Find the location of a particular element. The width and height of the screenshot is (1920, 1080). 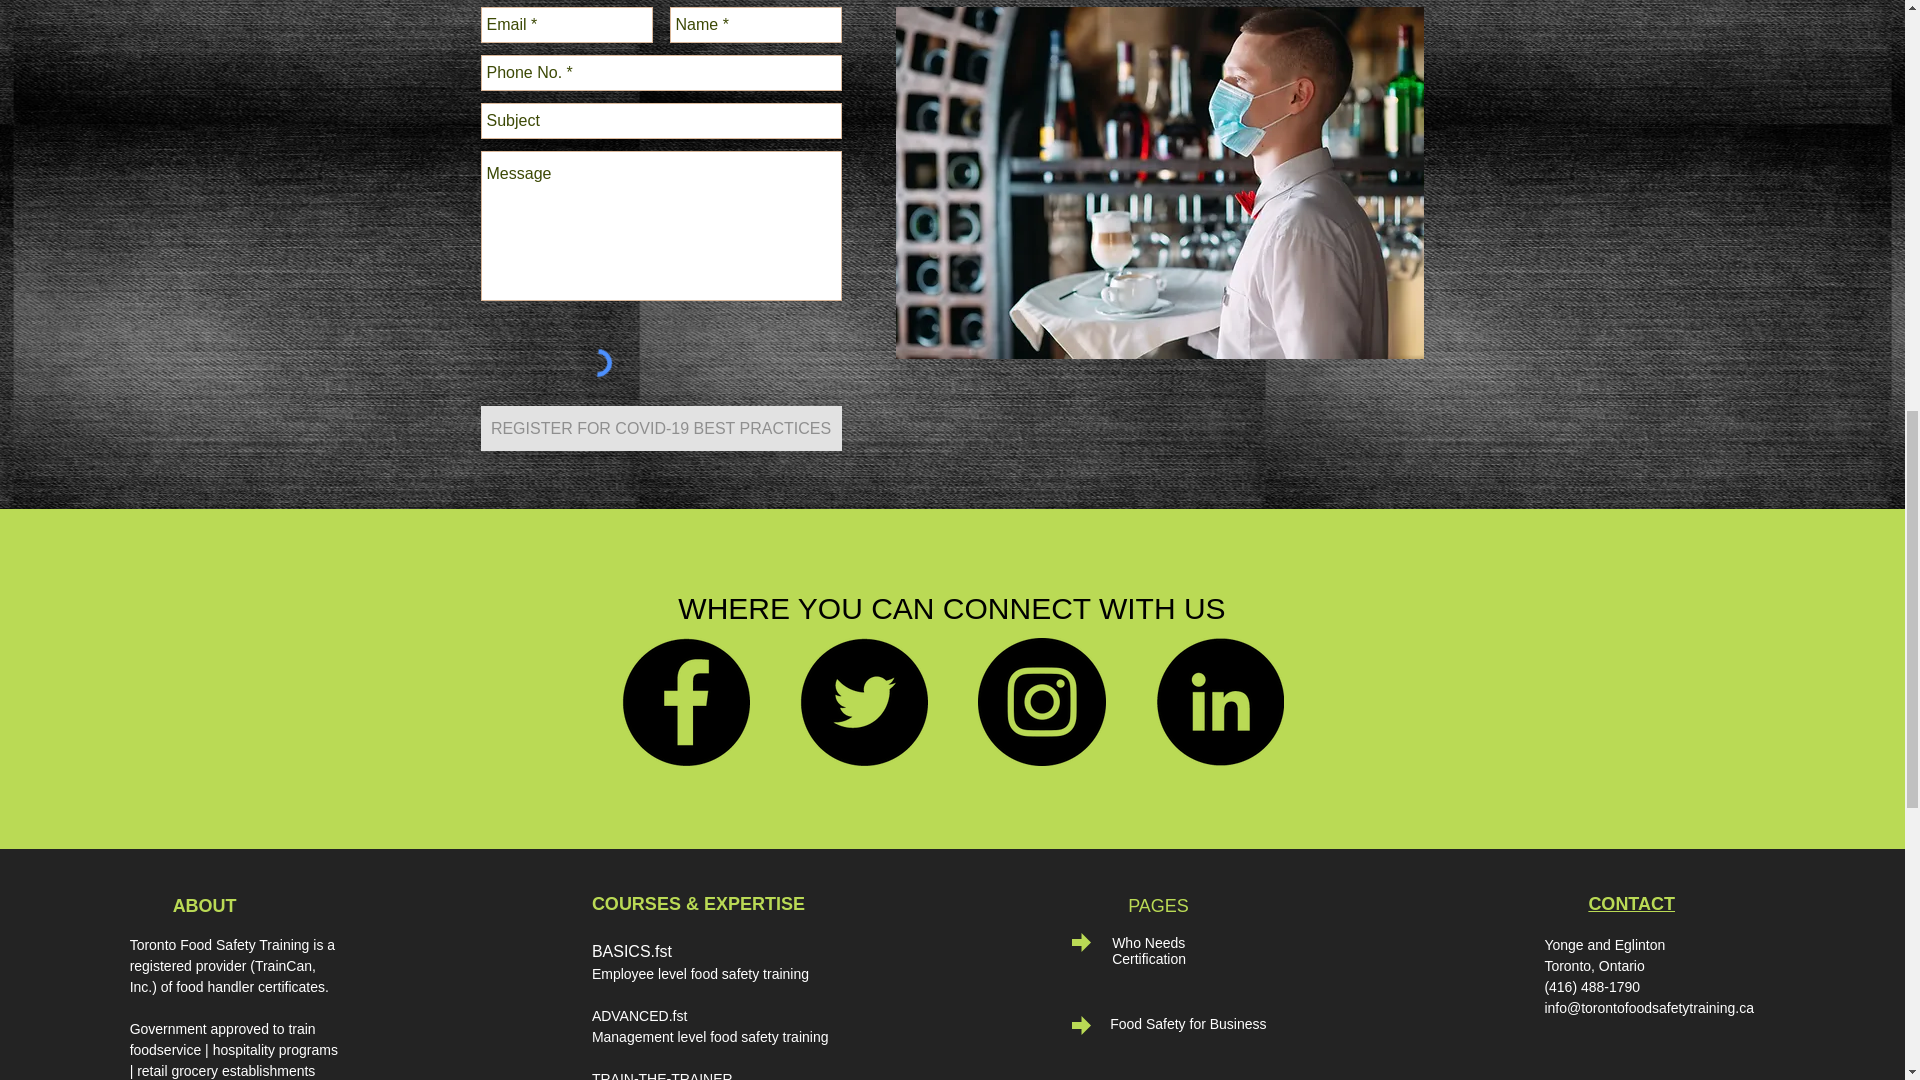

Food Safety for Business is located at coordinates (1187, 1024).